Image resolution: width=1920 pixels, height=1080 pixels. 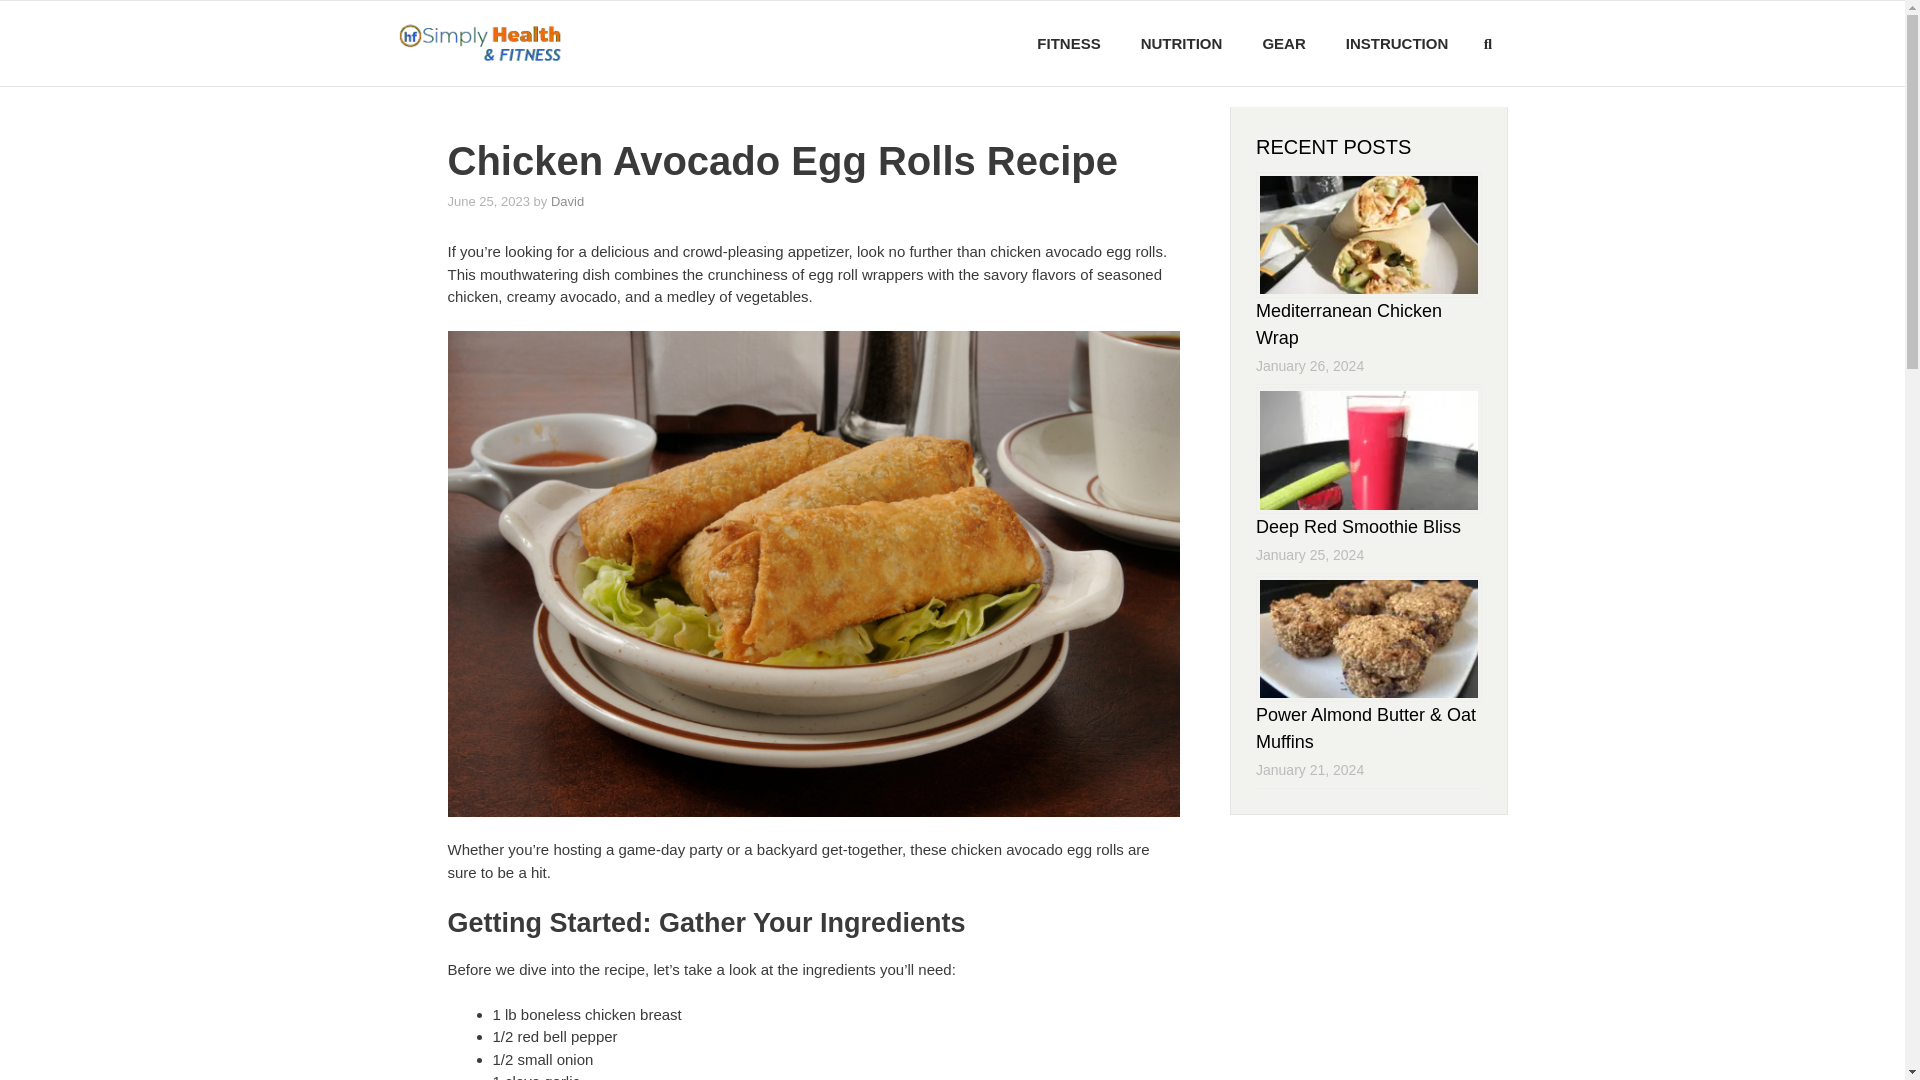 What do you see at coordinates (1358, 526) in the screenshot?
I see `Deep Red Smoothie Bliss` at bounding box center [1358, 526].